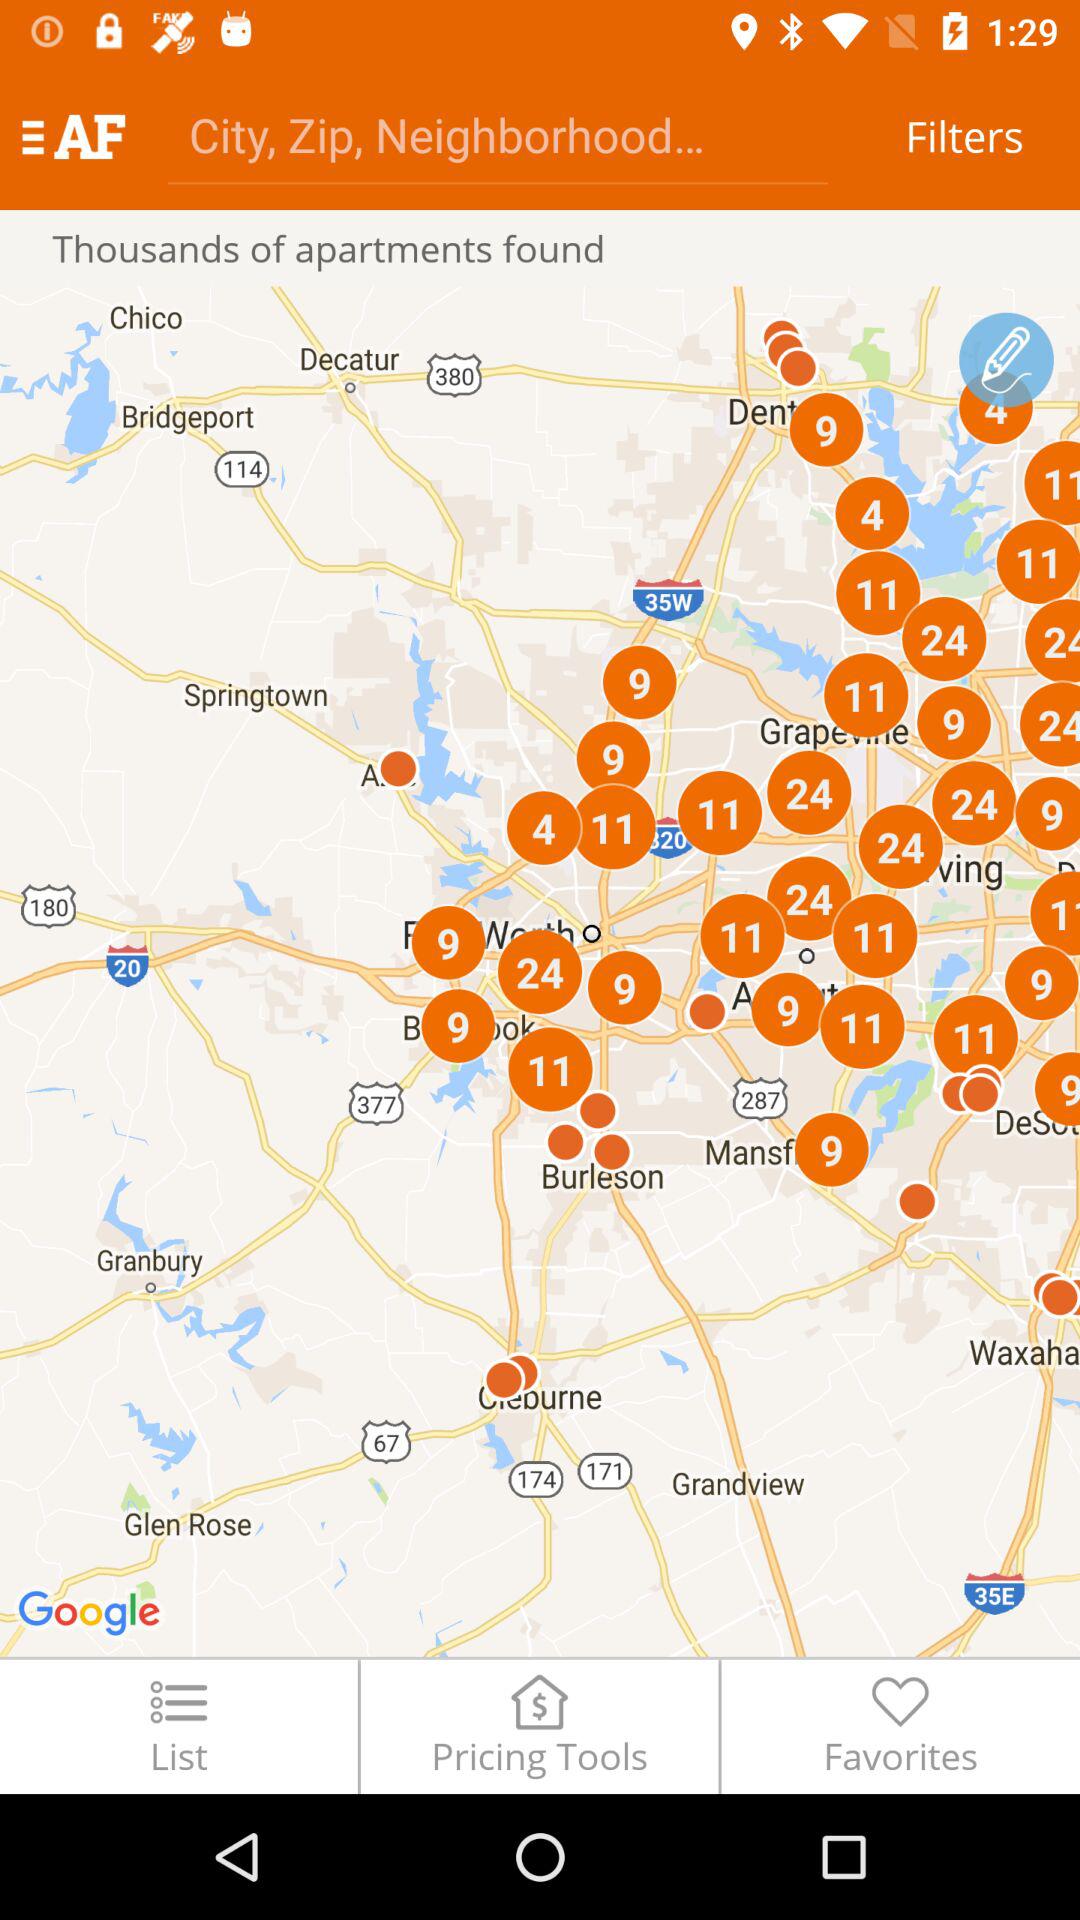 The height and width of the screenshot is (1920, 1080). What do you see at coordinates (539, 1726) in the screenshot?
I see `tap the item to the left of favorites icon` at bounding box center [539, 1726].